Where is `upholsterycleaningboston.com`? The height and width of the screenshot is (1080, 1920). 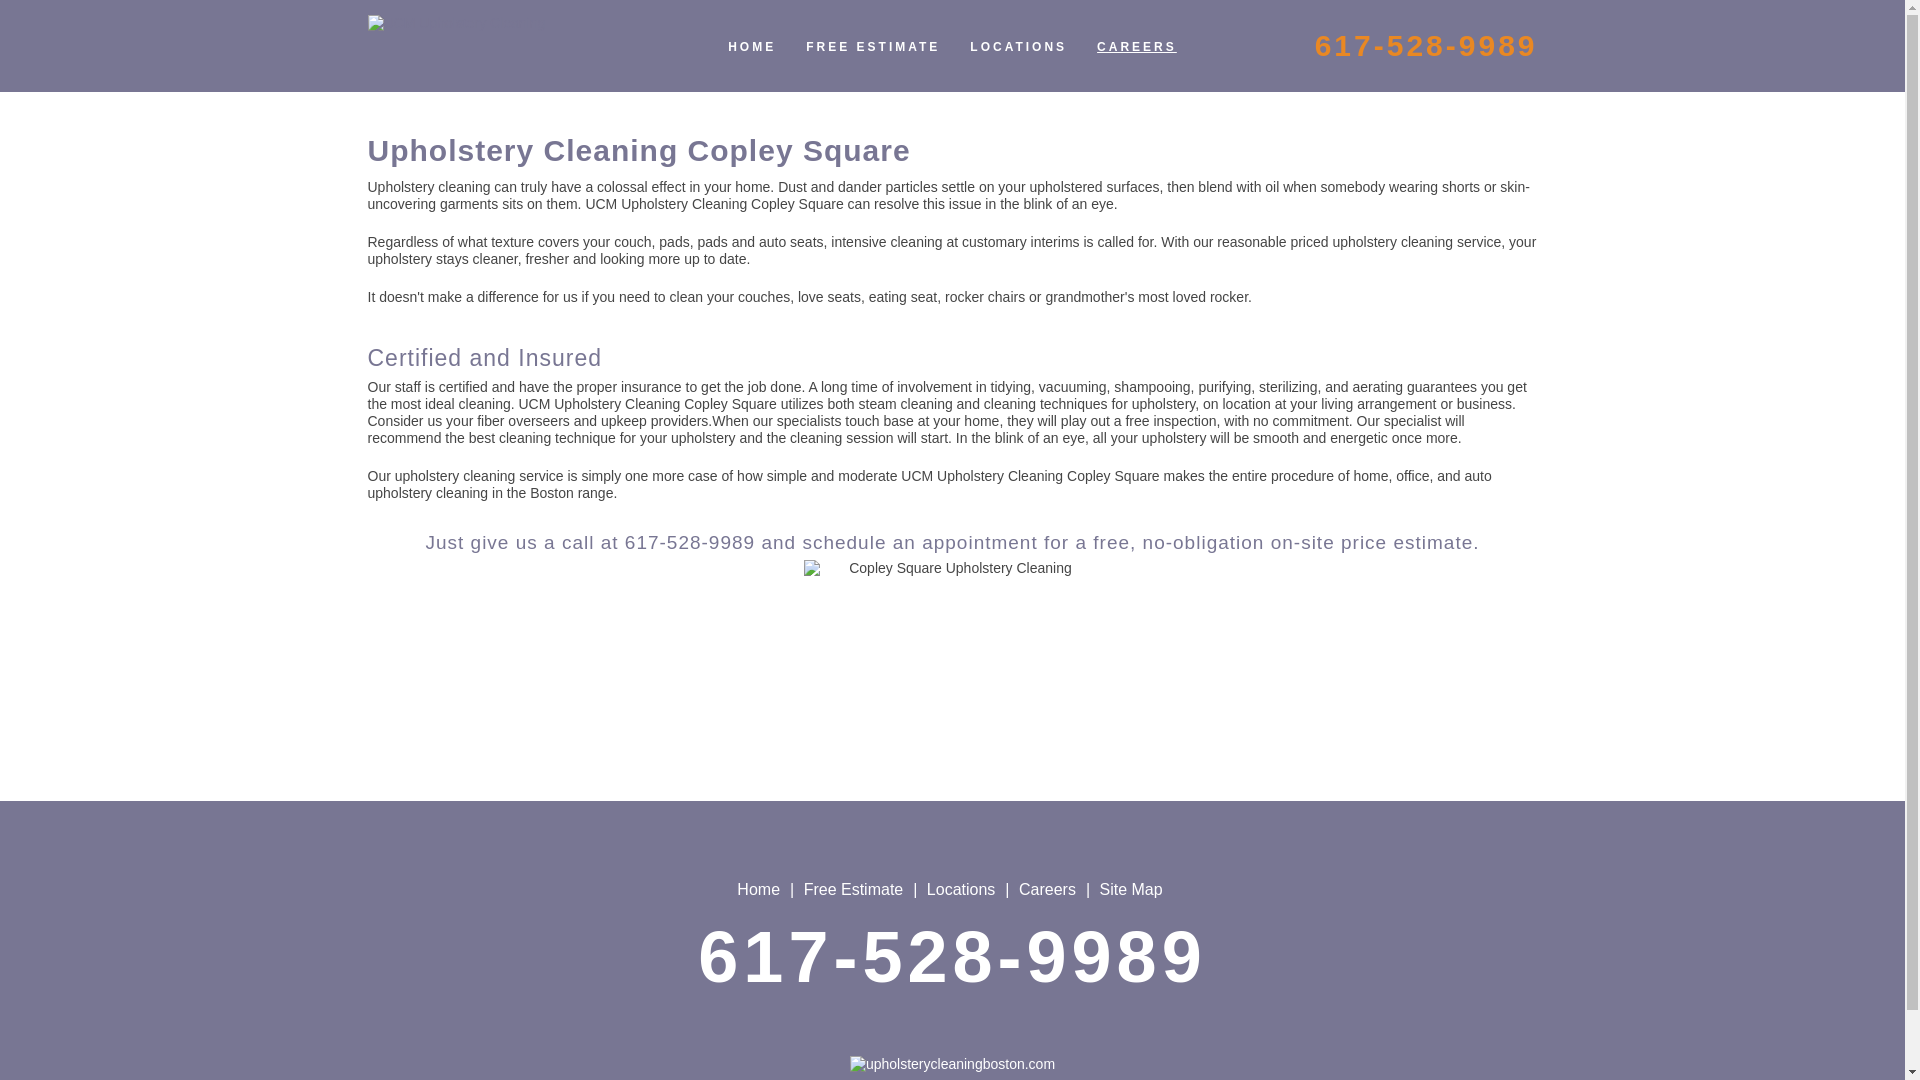
upholsterycleaningboston.com is located at coordinates (952, 1064).